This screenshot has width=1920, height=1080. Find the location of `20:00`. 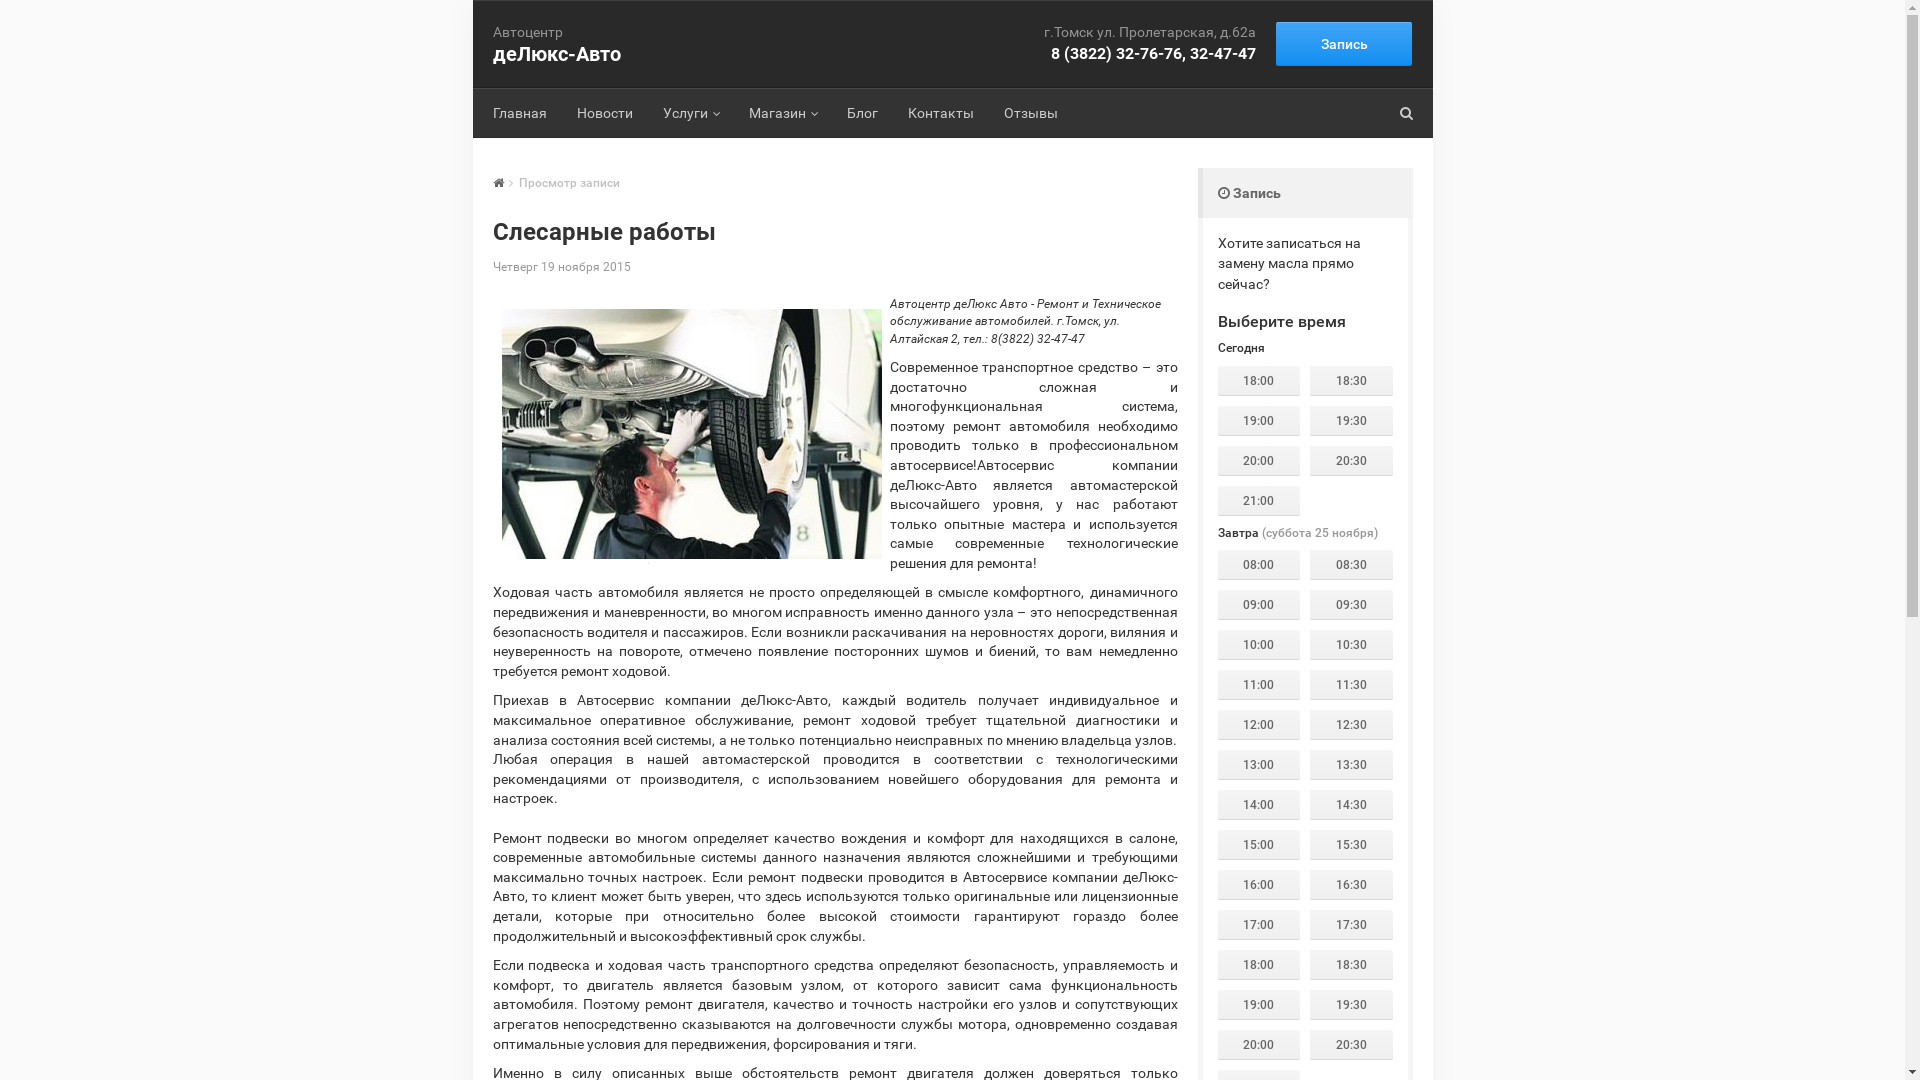

20:00 is located at coordinates (1260, 1045).